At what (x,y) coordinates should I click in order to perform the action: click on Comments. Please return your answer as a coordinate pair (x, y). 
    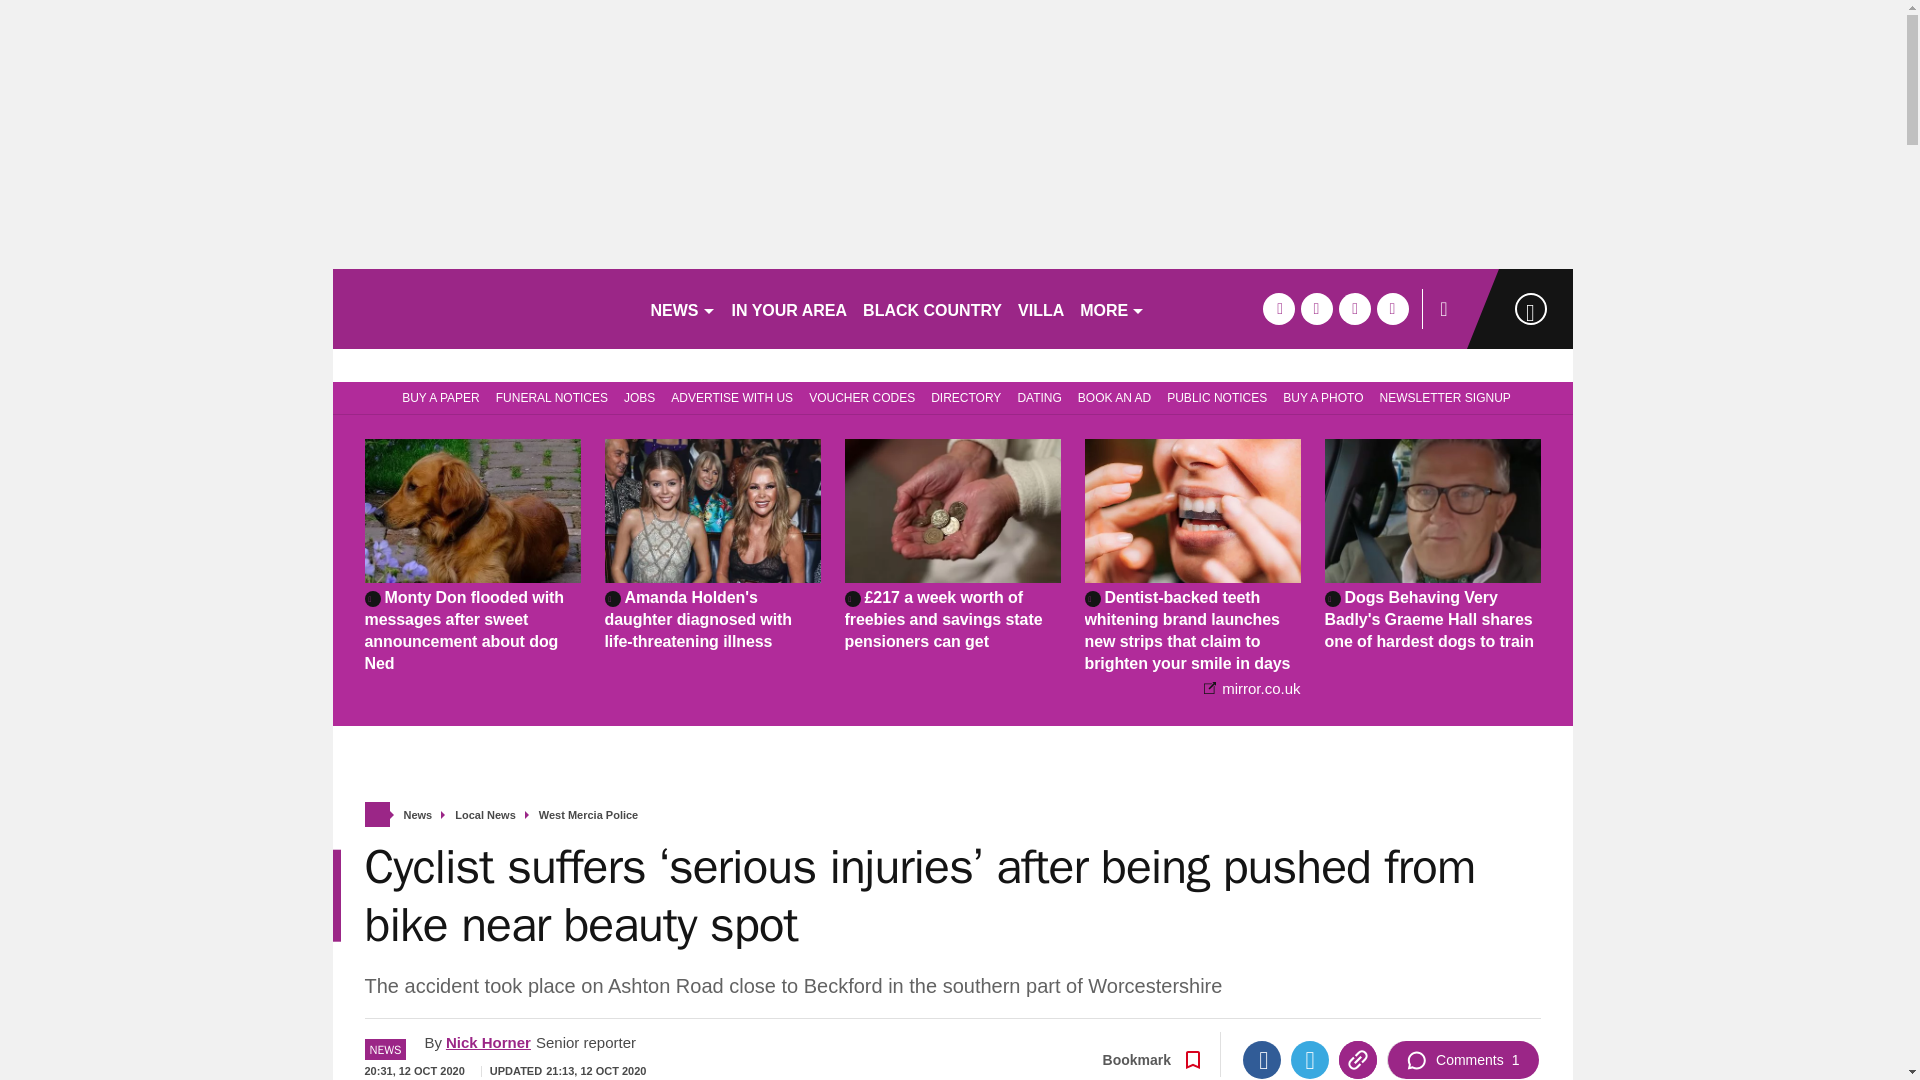
    Looking at the image, I should click on (1462, 1060).